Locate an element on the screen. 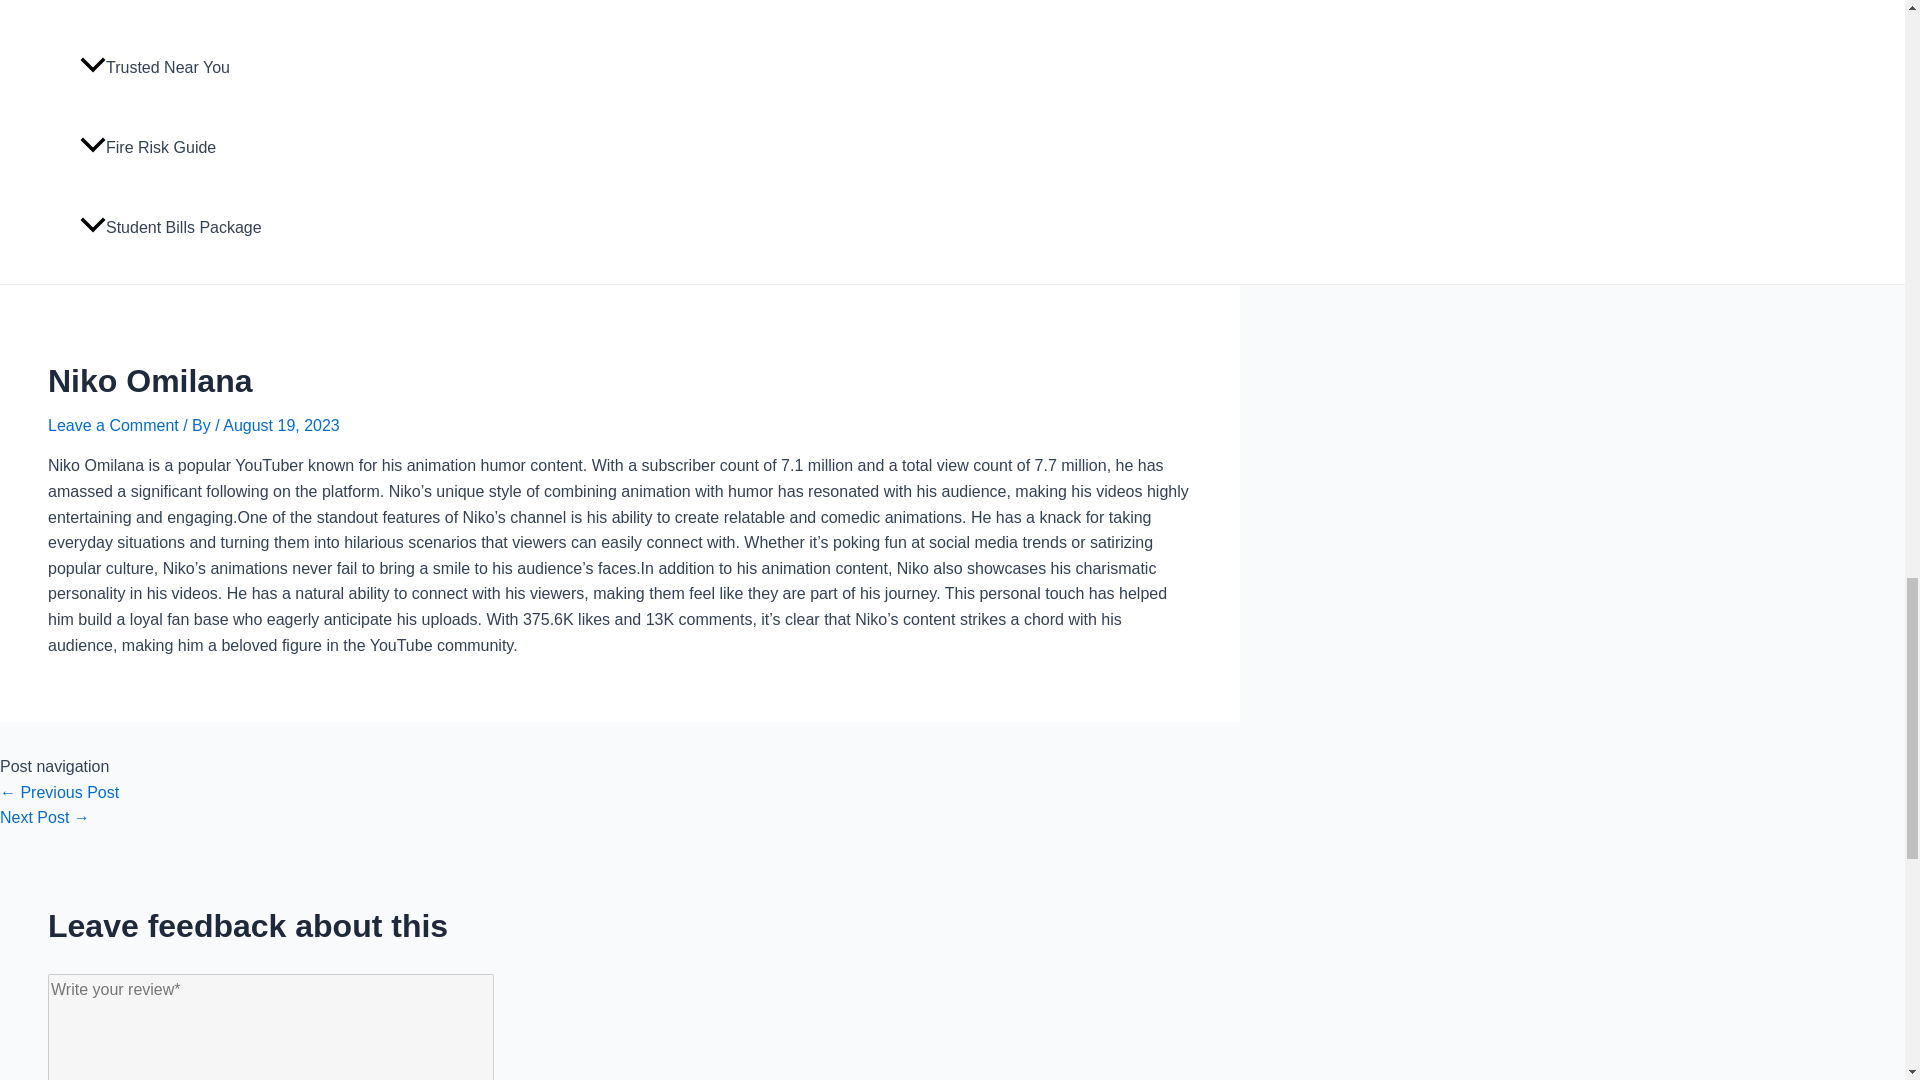  Trusted Near You is located at coordinates (199, 68).